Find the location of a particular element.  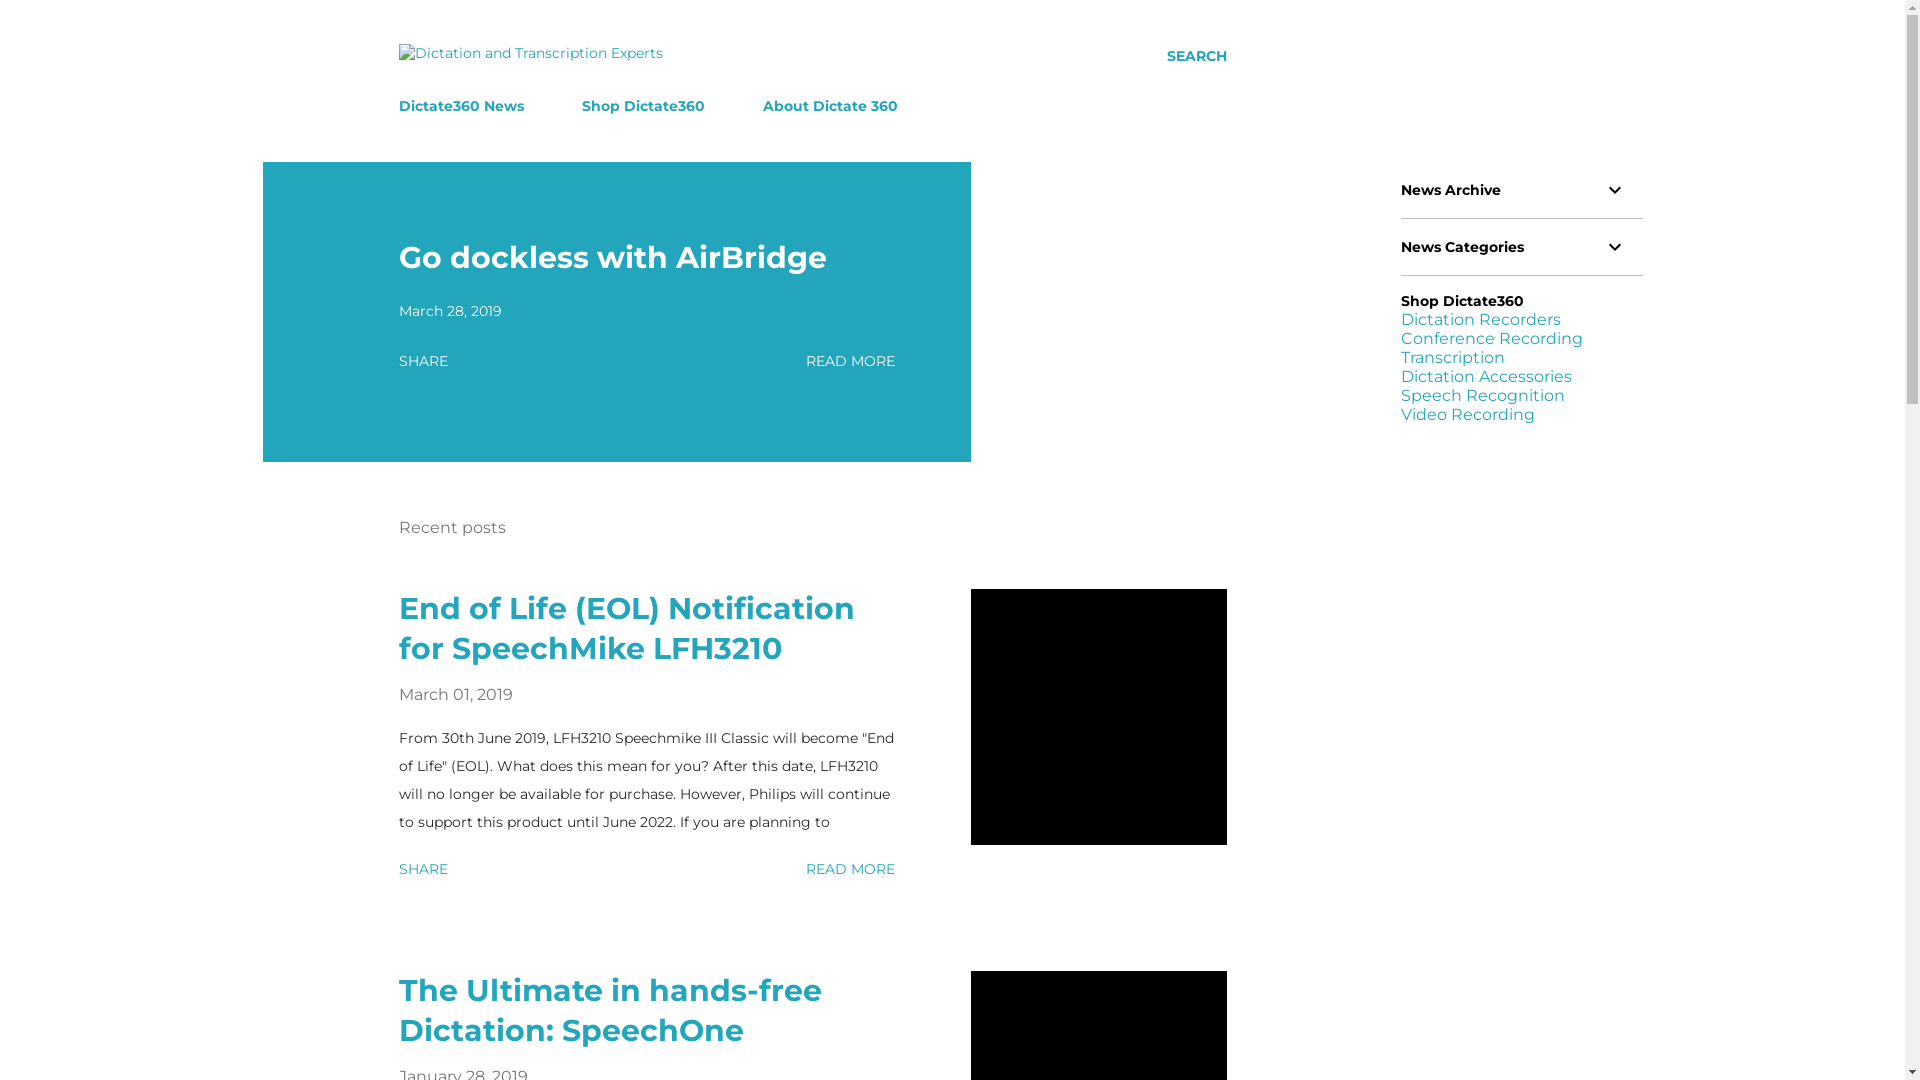

The Ultimate in hands-free Dictation: SpeechOne is located at coordinates (610, 1010).